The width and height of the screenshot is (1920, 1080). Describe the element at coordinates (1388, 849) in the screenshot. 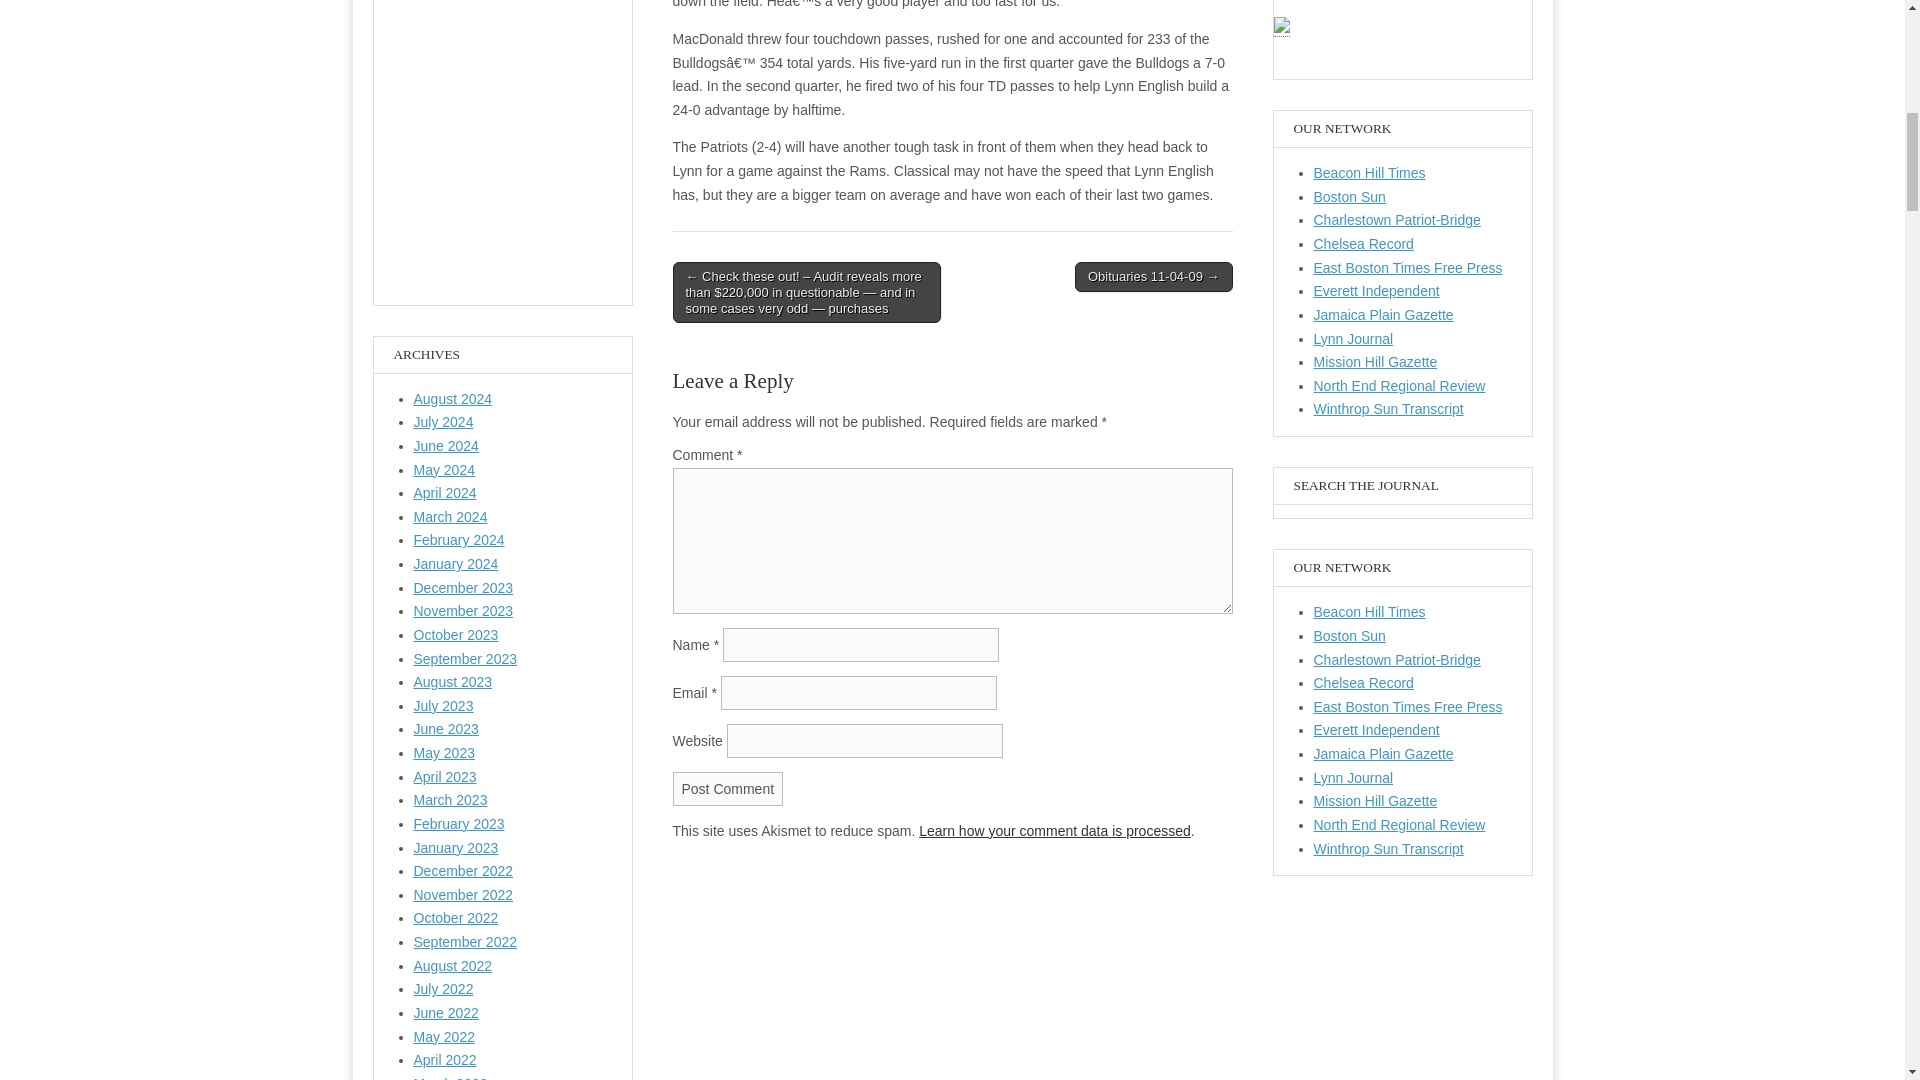

I see `Winthrop Sun Transcript` at that location.